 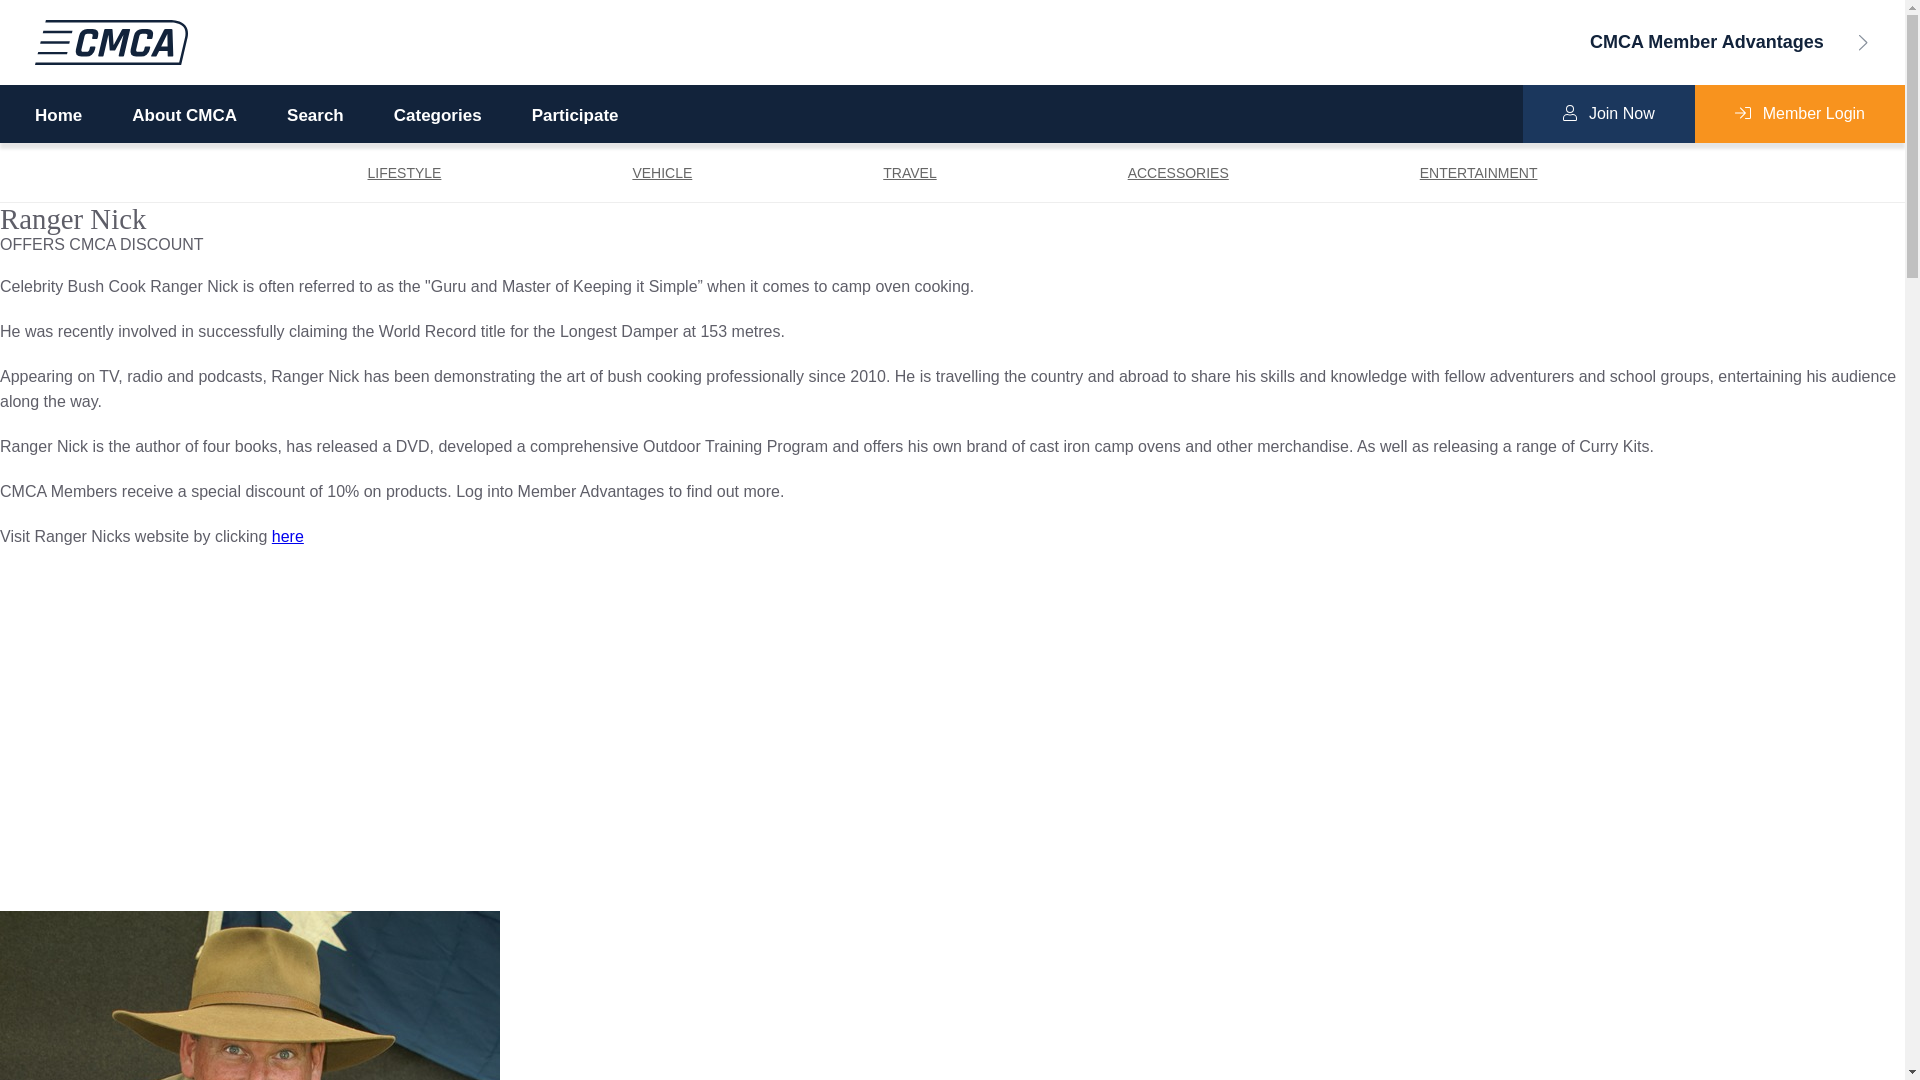 I want to click on TRAVEL, so click(x=910, y=173).